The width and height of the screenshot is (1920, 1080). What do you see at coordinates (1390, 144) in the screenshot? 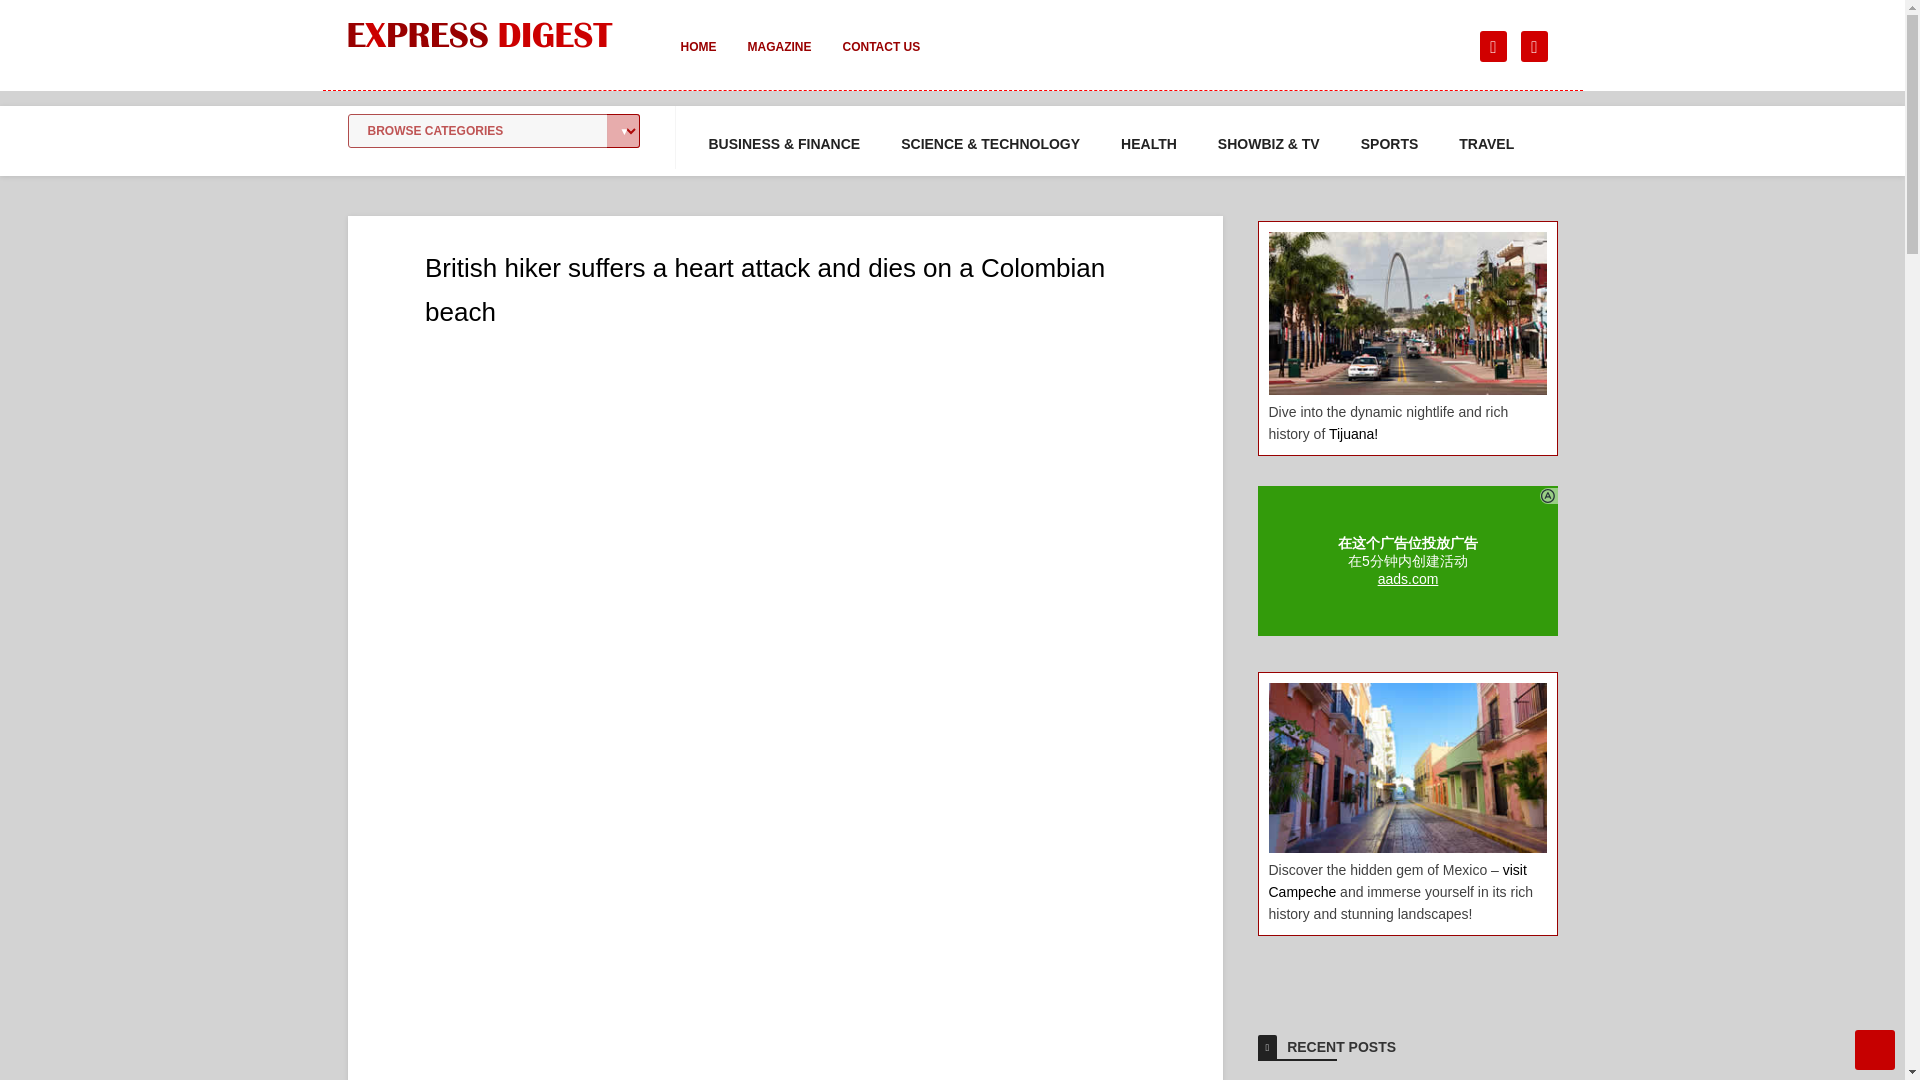
I see `SPORTS` at bounding box center [1390, 144].